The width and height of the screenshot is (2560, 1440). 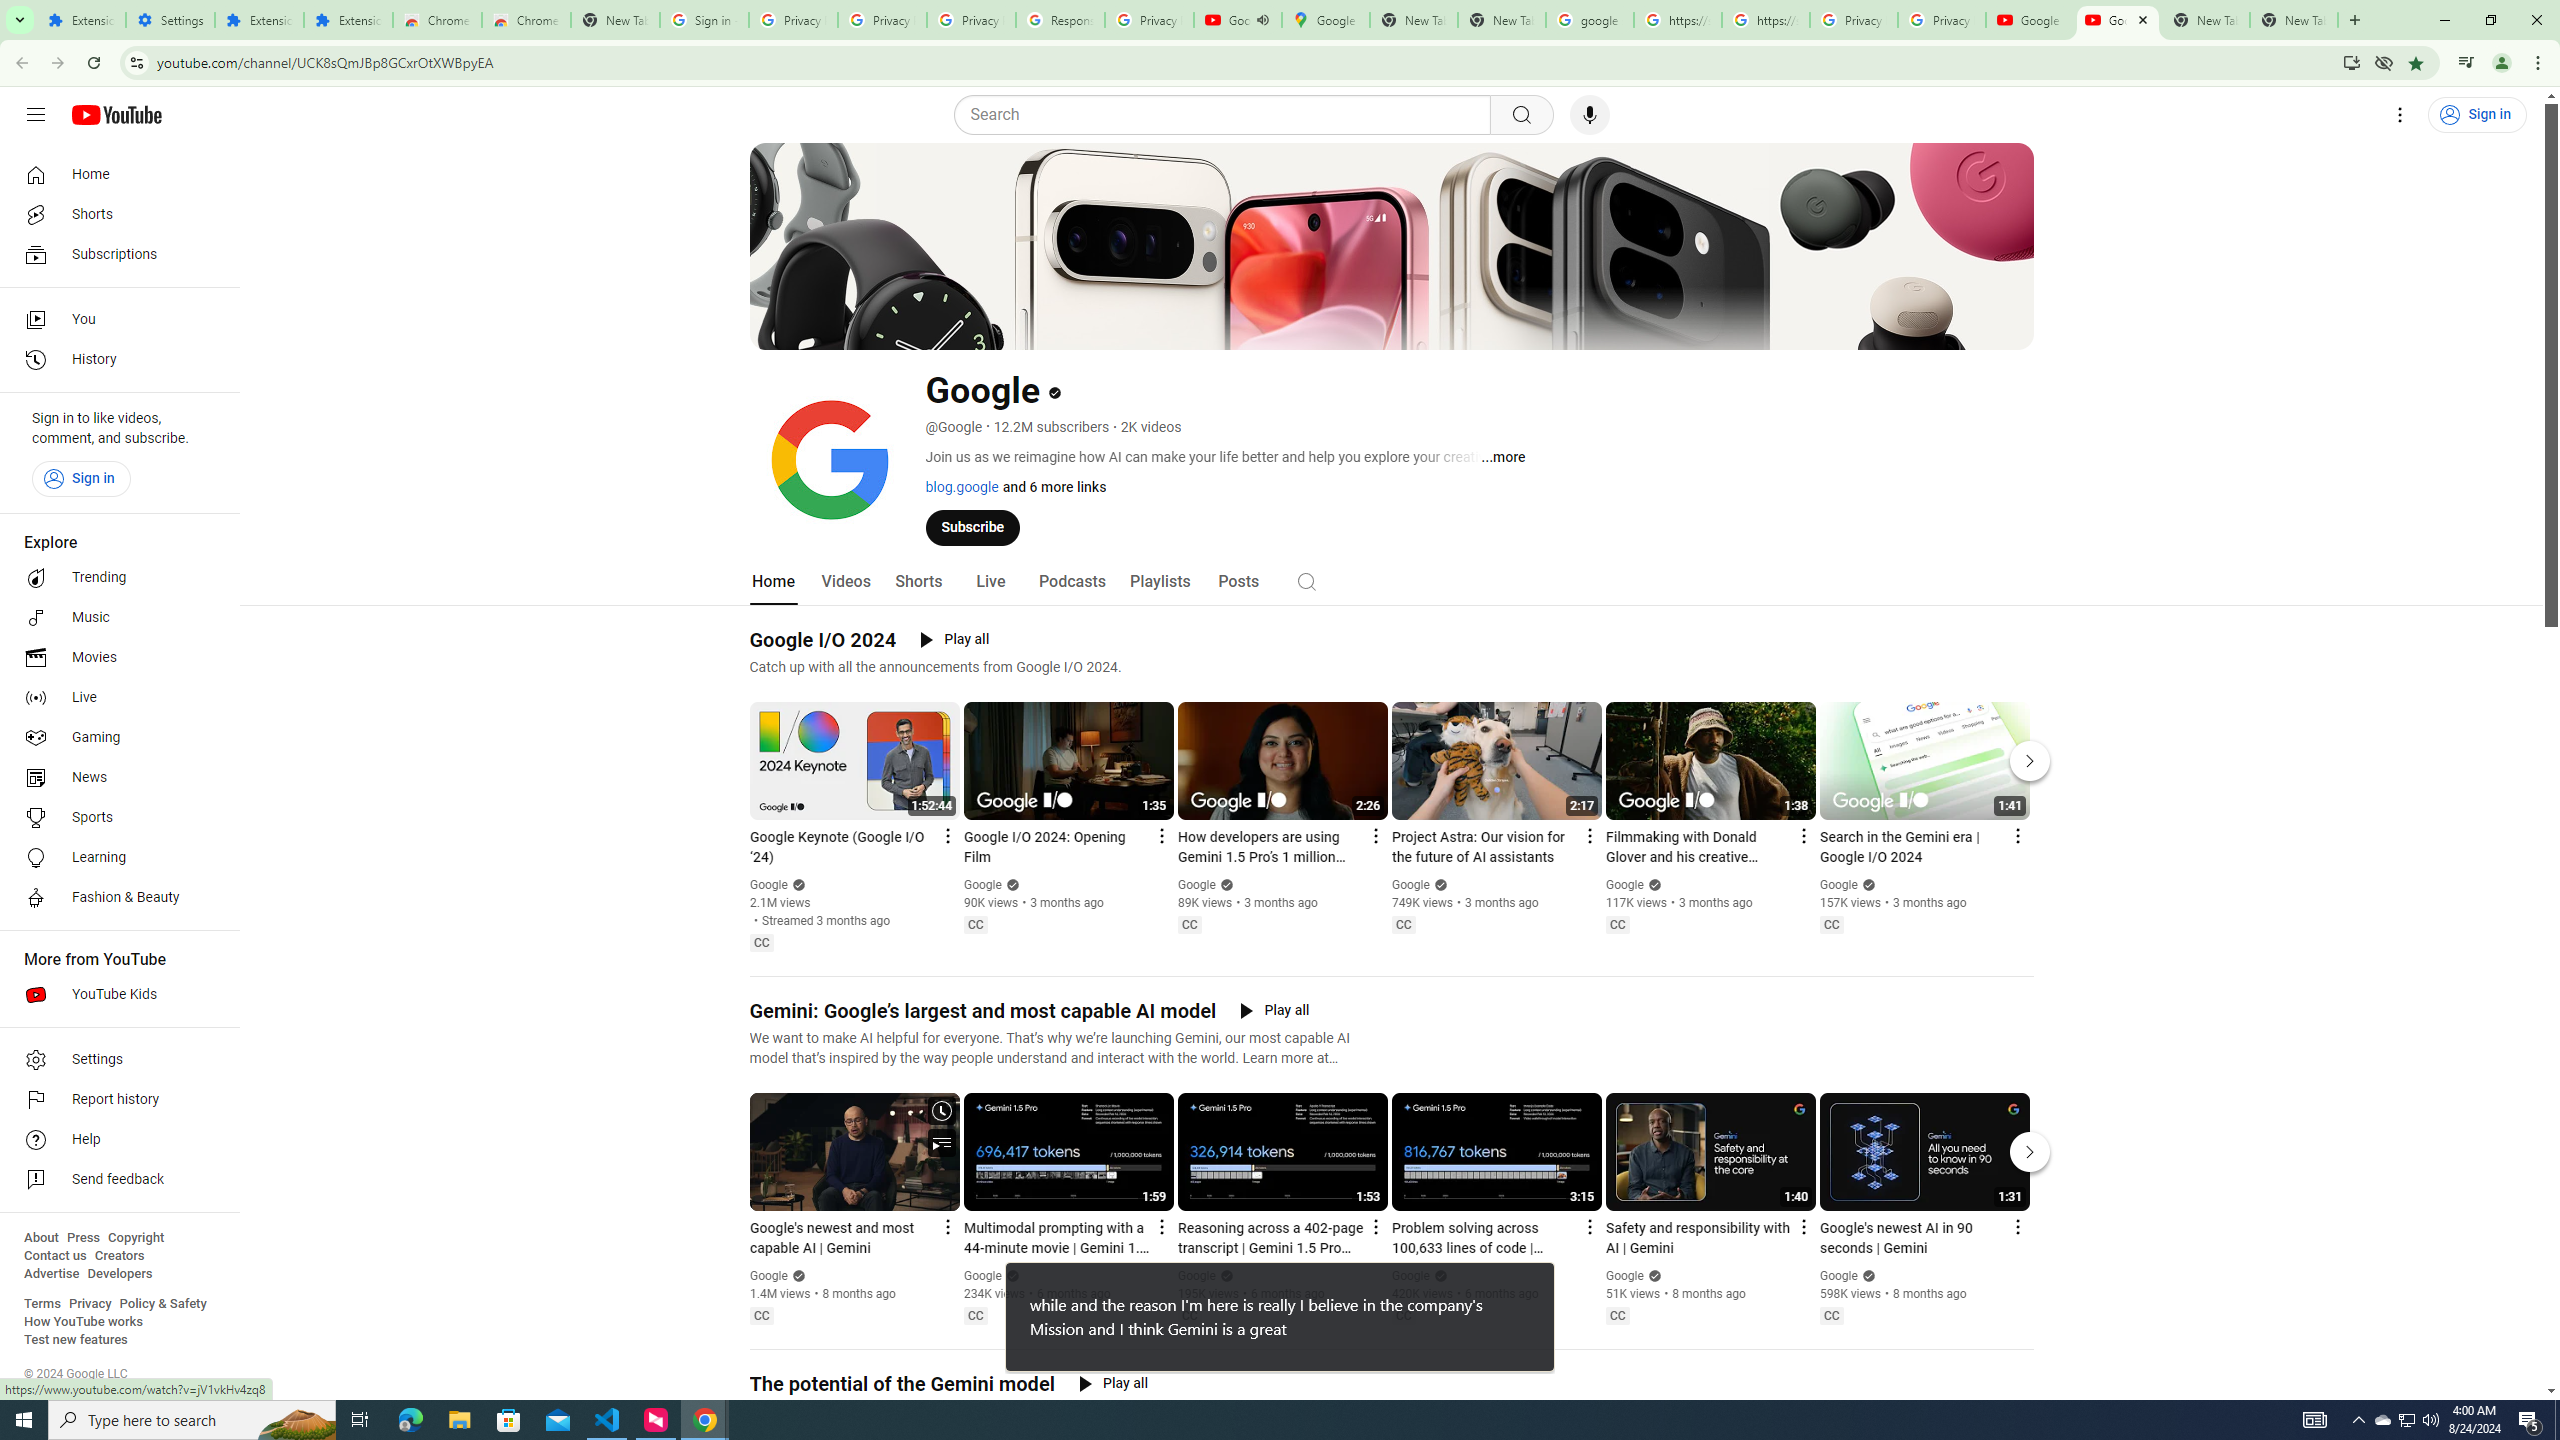 What do you see at coordinates (114, 777) in the screenshot?
I see `News` at bounding box center [114, 777].